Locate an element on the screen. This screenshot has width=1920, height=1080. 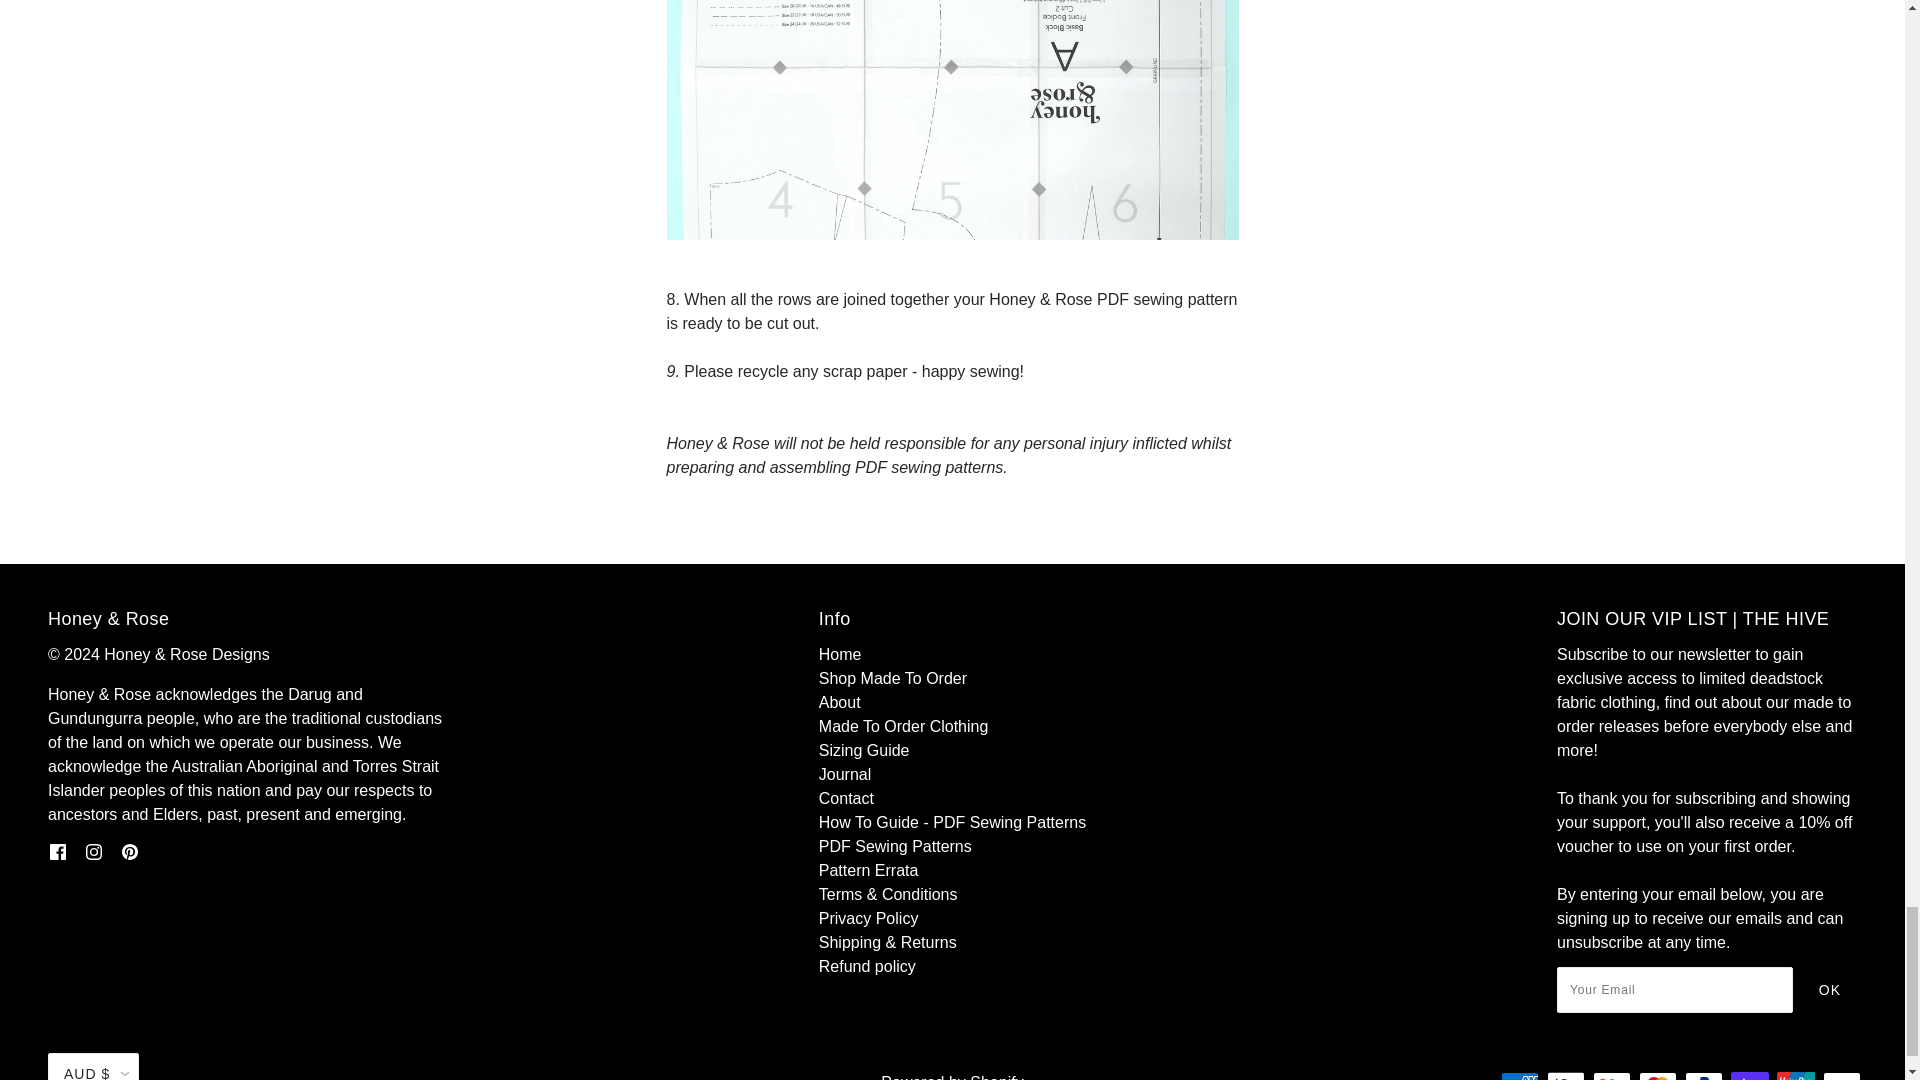
Privacy Policy is located at coordinates (869, 918).